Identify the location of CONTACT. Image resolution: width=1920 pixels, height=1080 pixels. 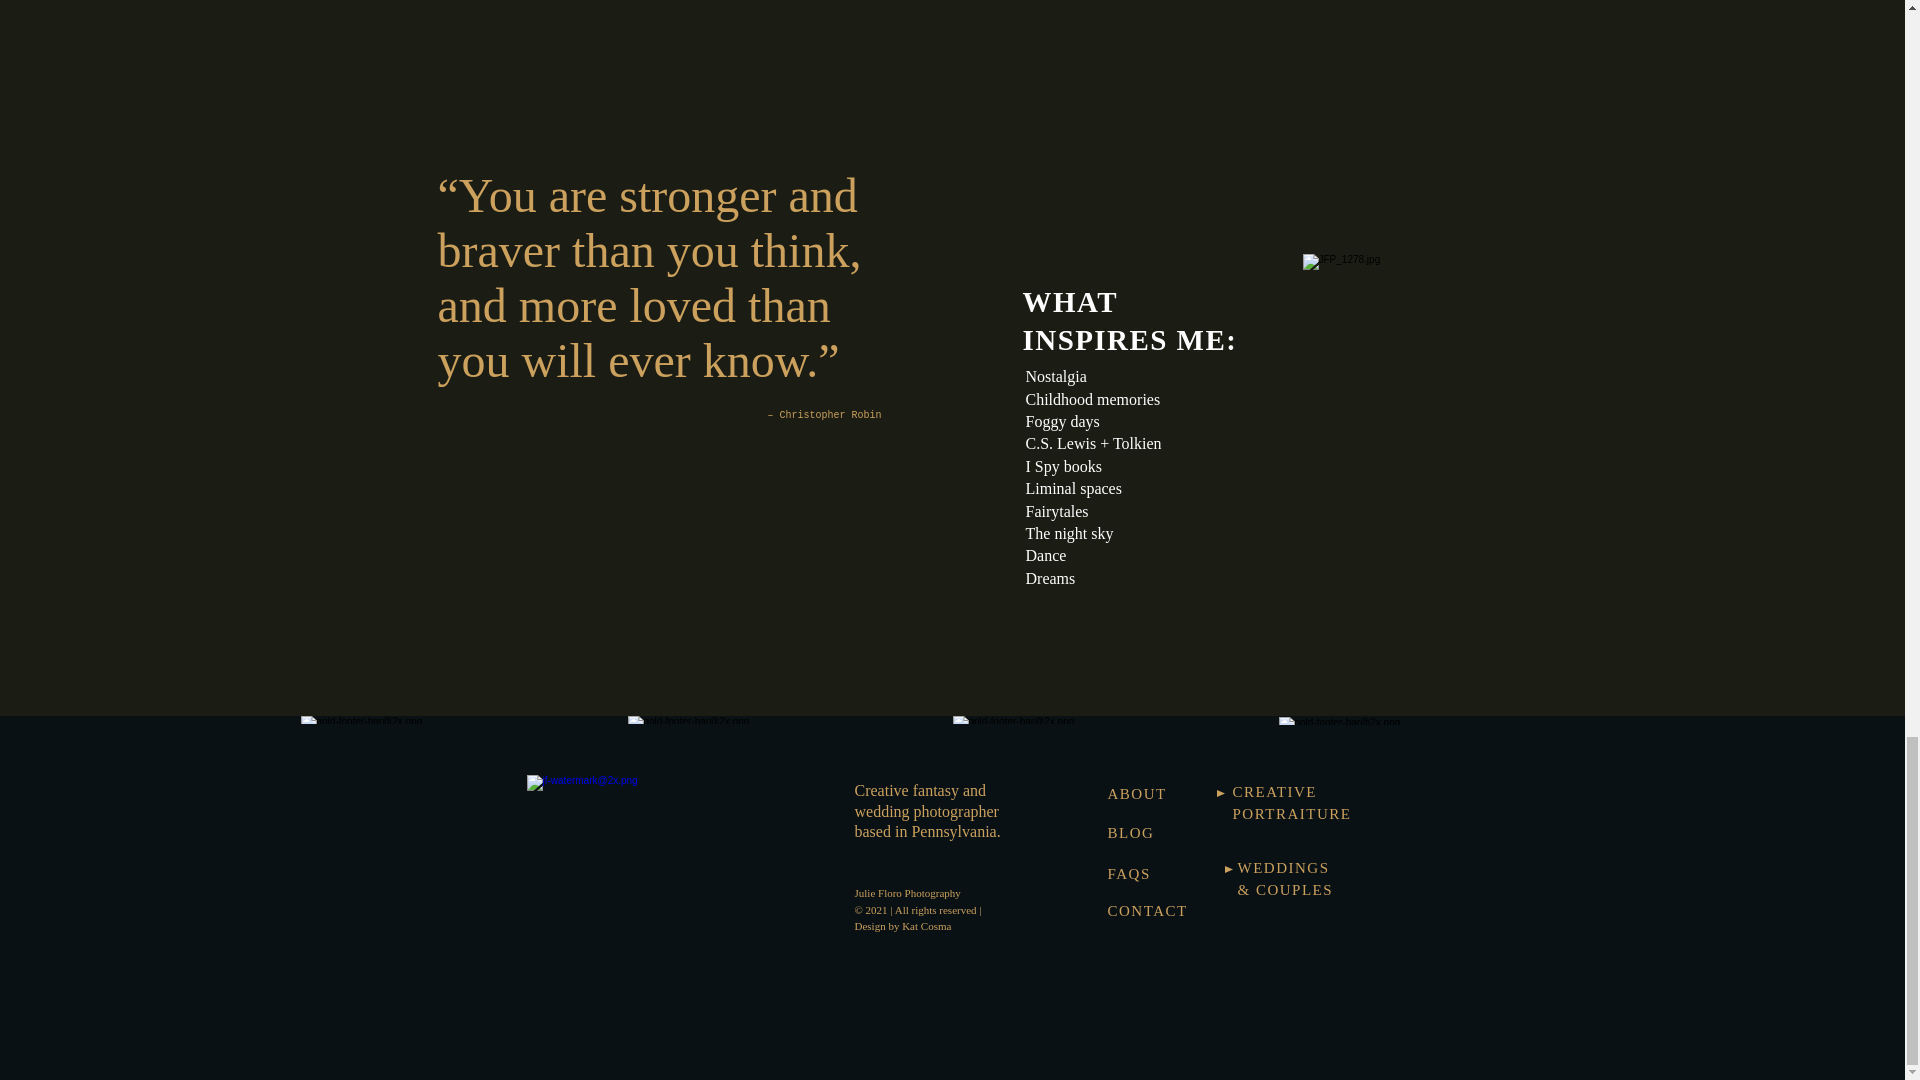
(1148, 910).